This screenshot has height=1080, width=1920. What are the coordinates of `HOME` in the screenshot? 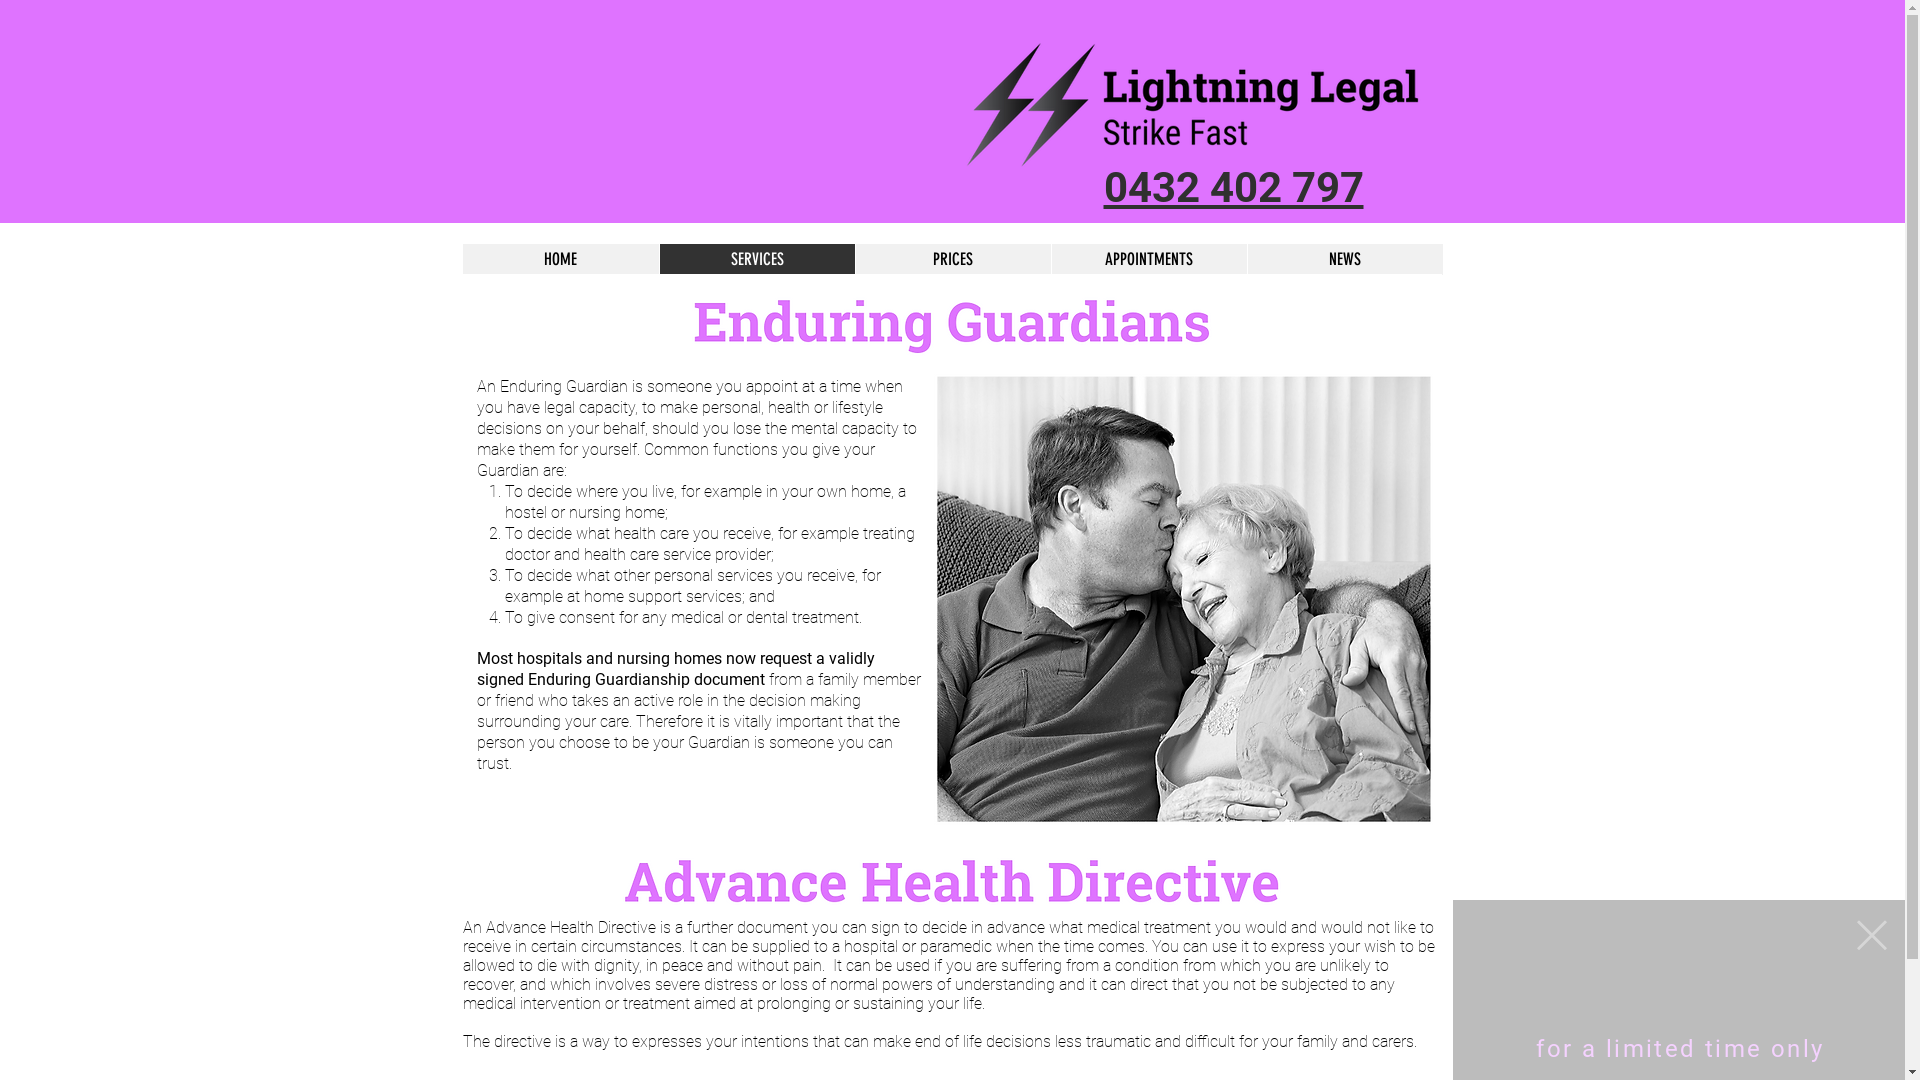 It's located at (560, 260).